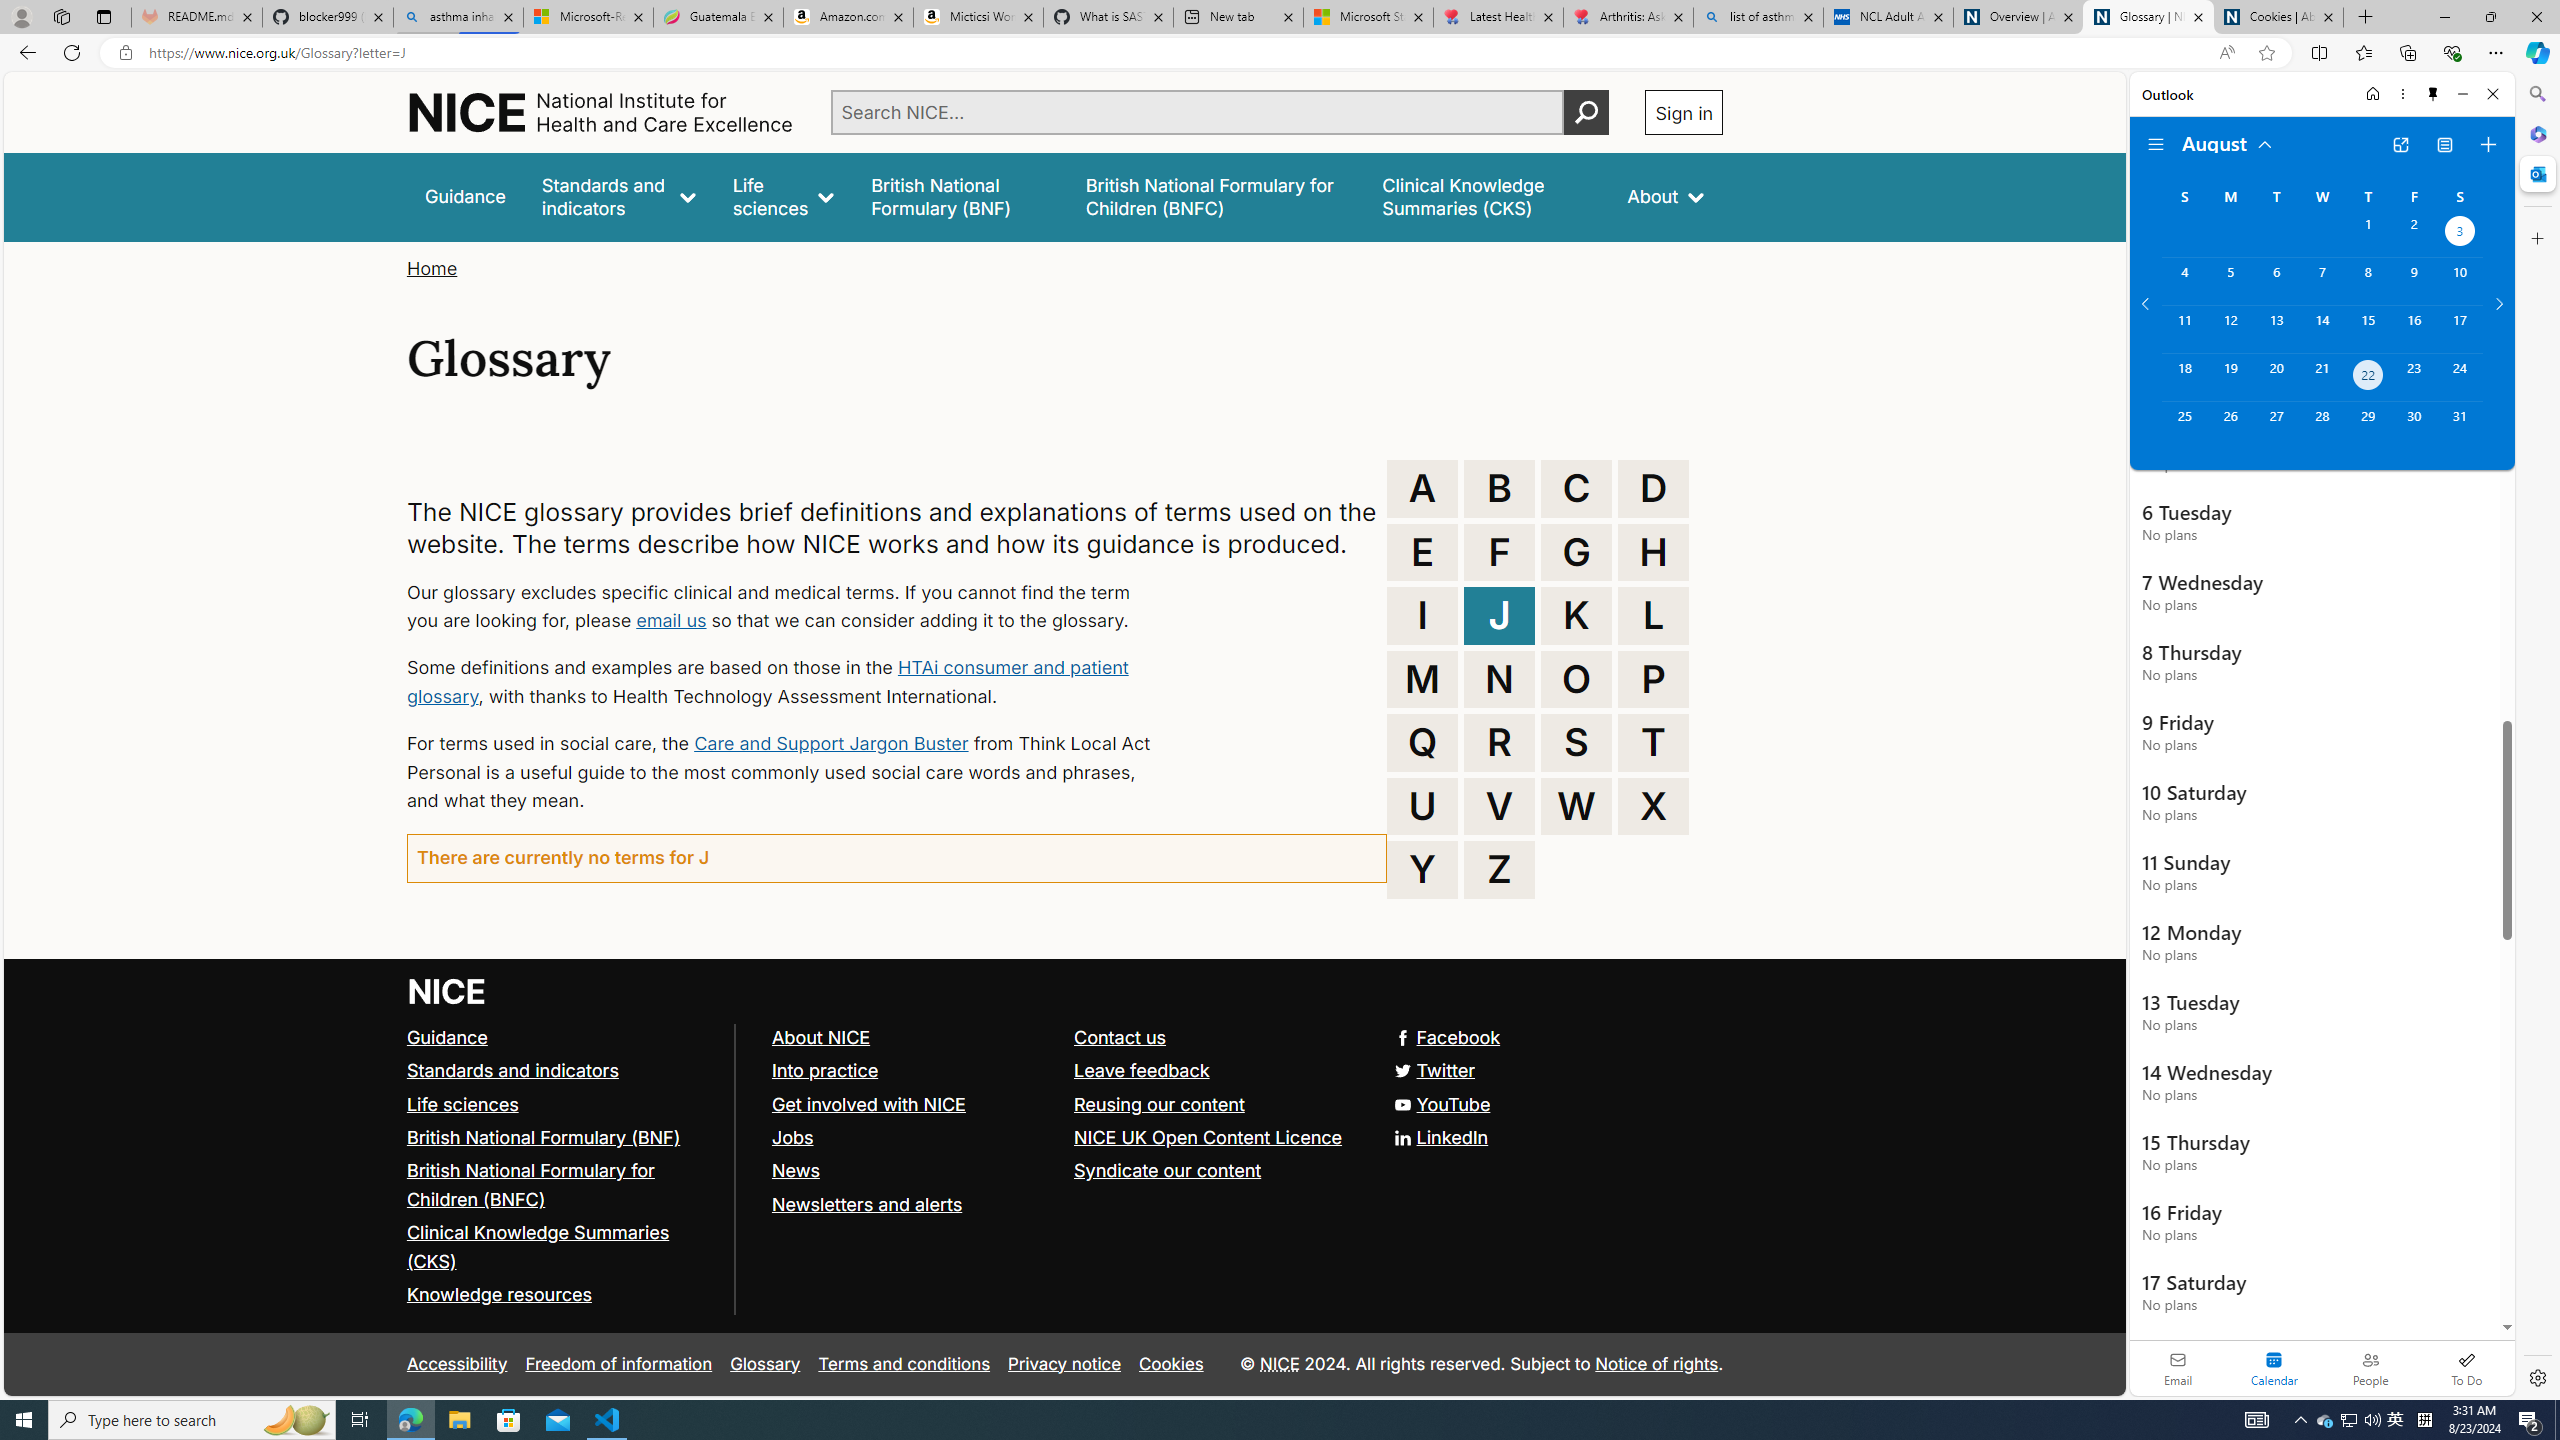 The height and width of the screenshot is (1440, 2560). Describe the element at coordinates (456, 1364) in the screenshot. I see `Accessibility` at that location.